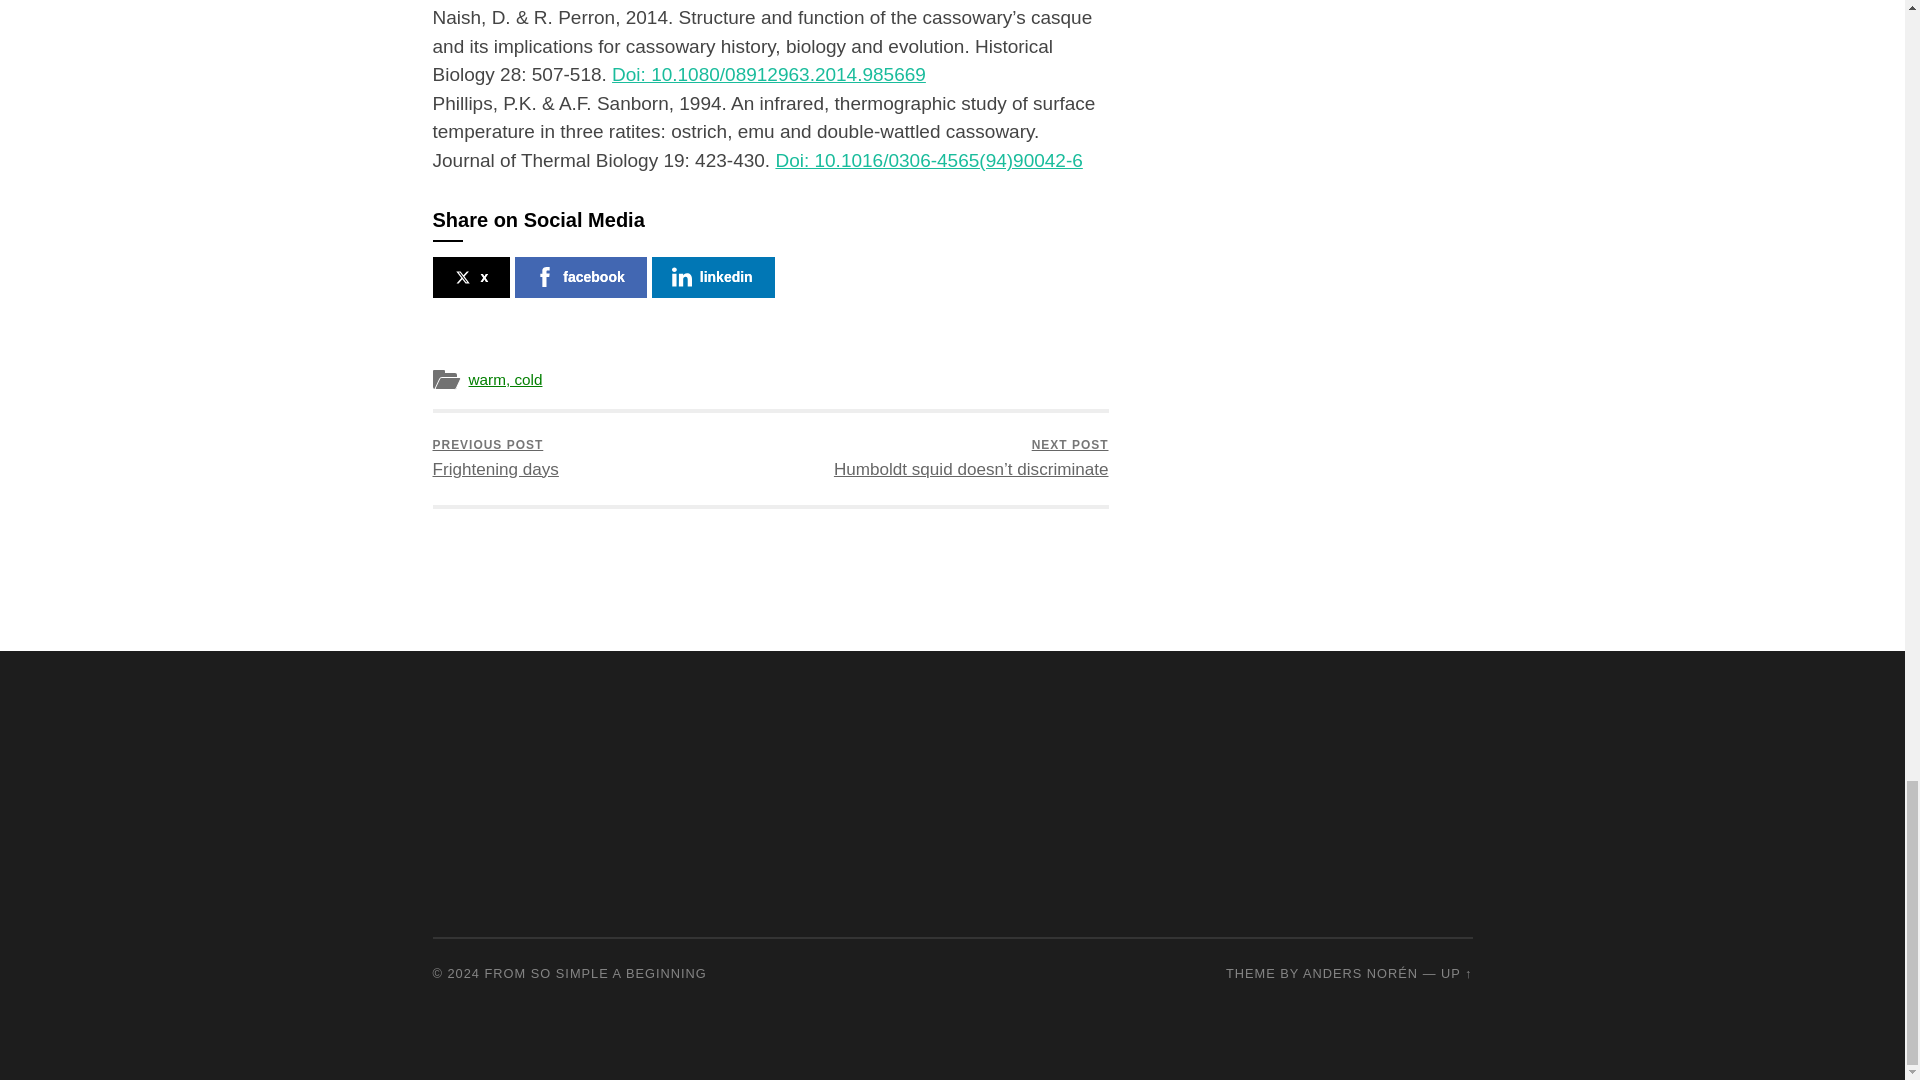 The image size is (1920, 1080). Describe the element at coordinates (714, 278) in the screenshot. I see `To the top` at that location.